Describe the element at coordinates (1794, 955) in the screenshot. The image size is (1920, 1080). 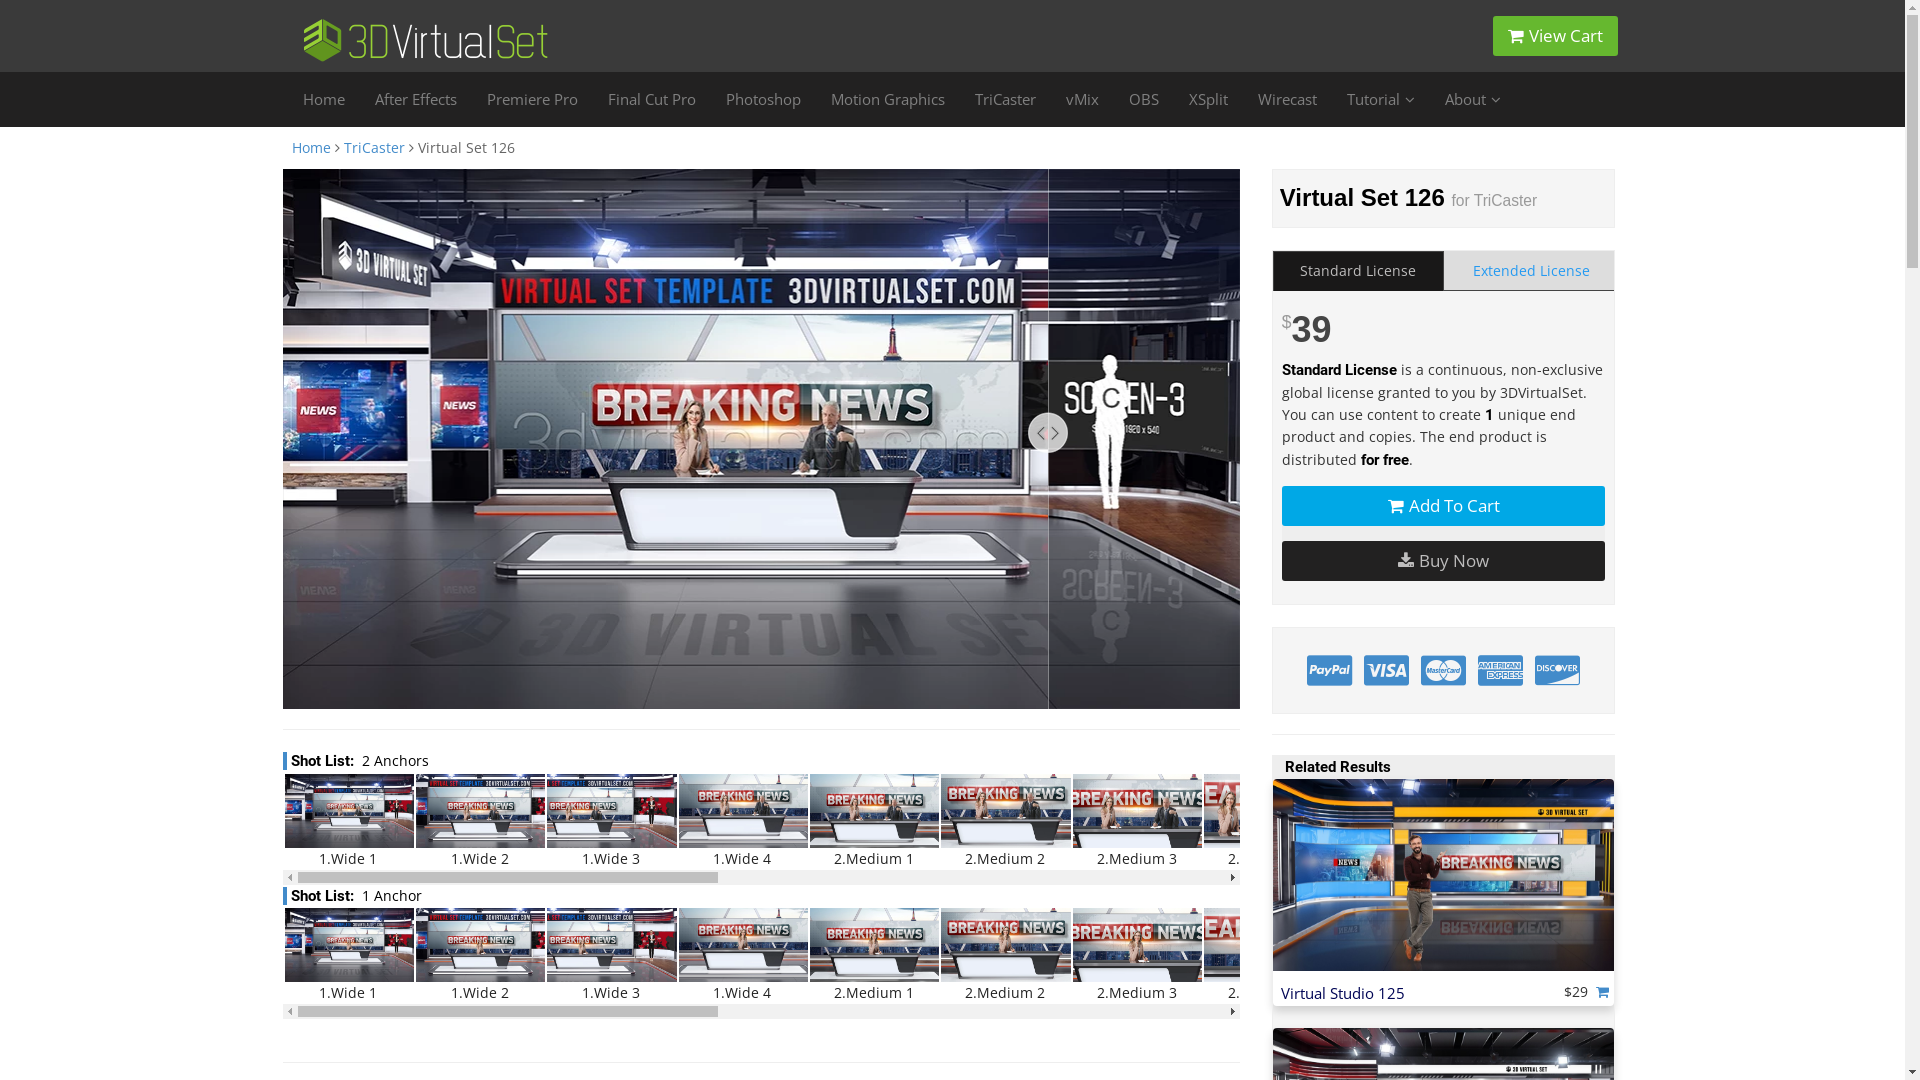
I see `3.Close-up 4` at that location.